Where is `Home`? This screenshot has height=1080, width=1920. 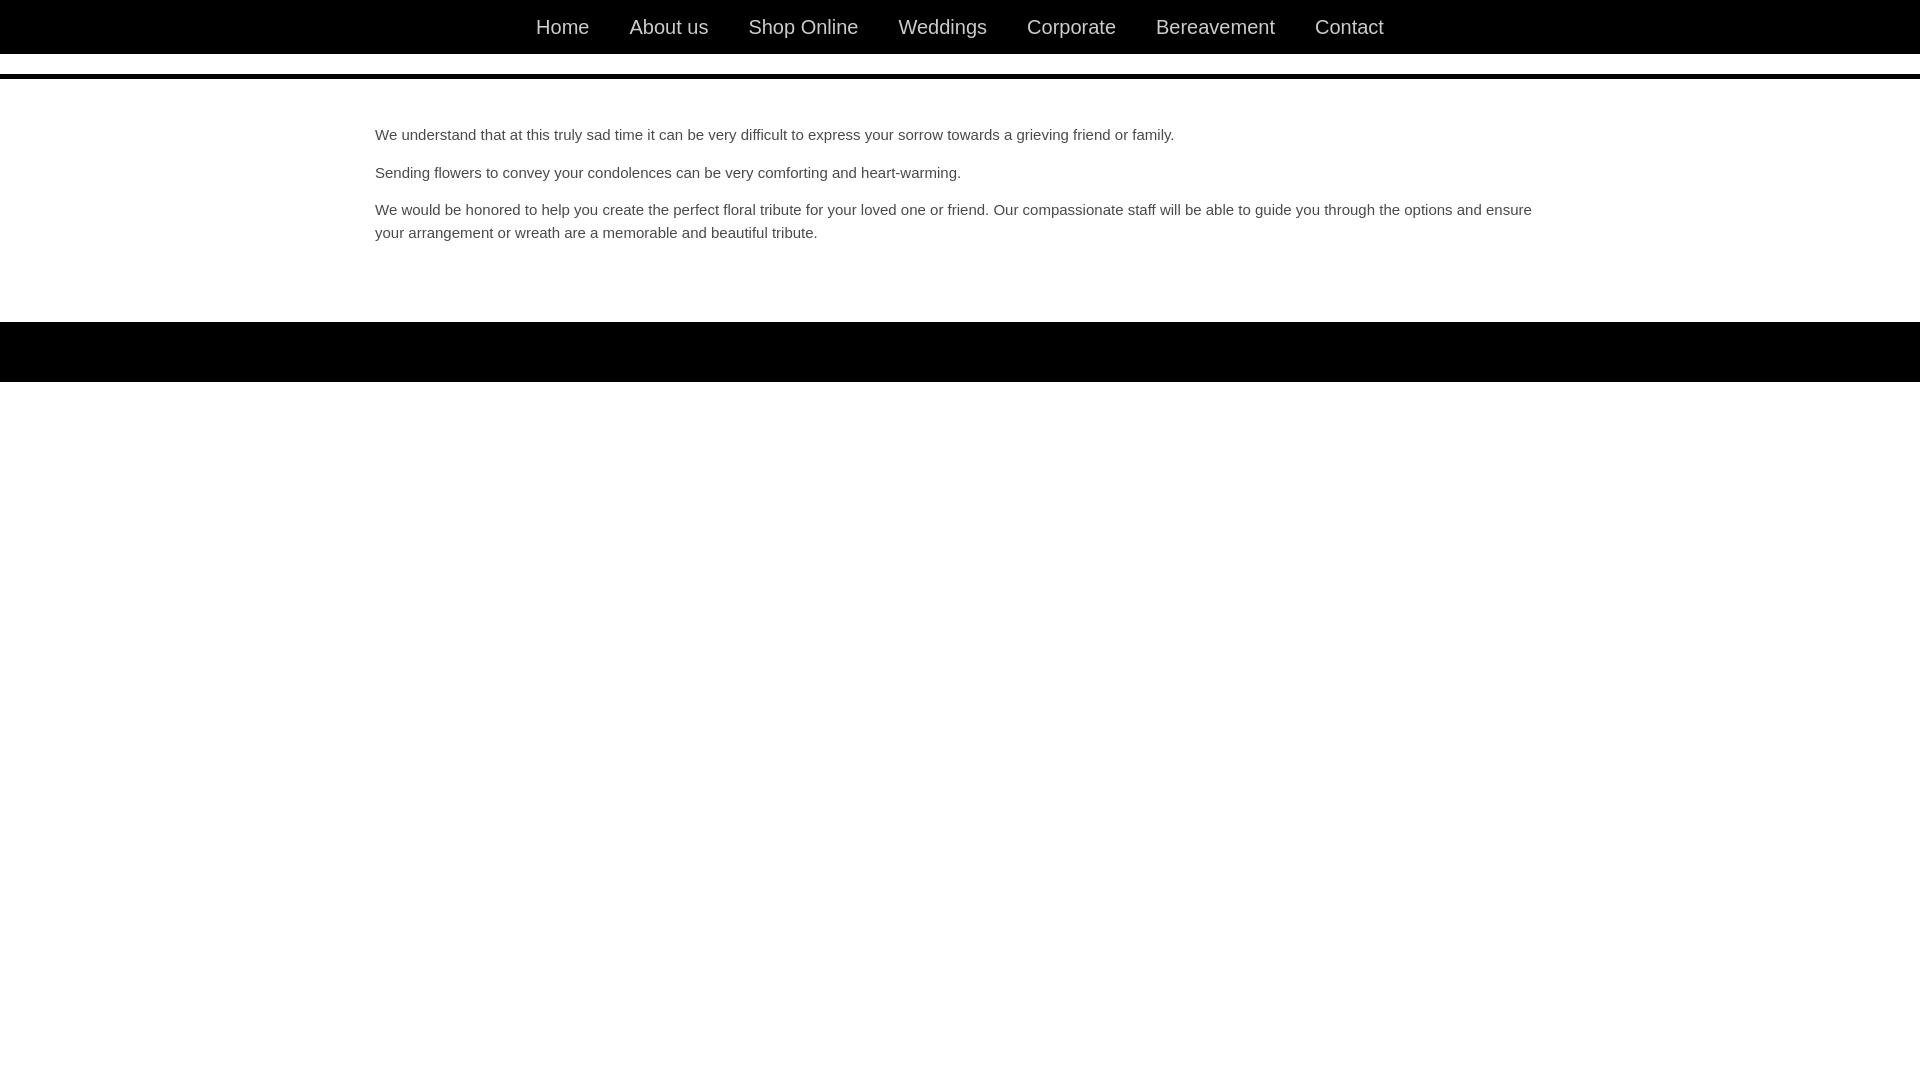 Home is located at coordinates (562, 27).